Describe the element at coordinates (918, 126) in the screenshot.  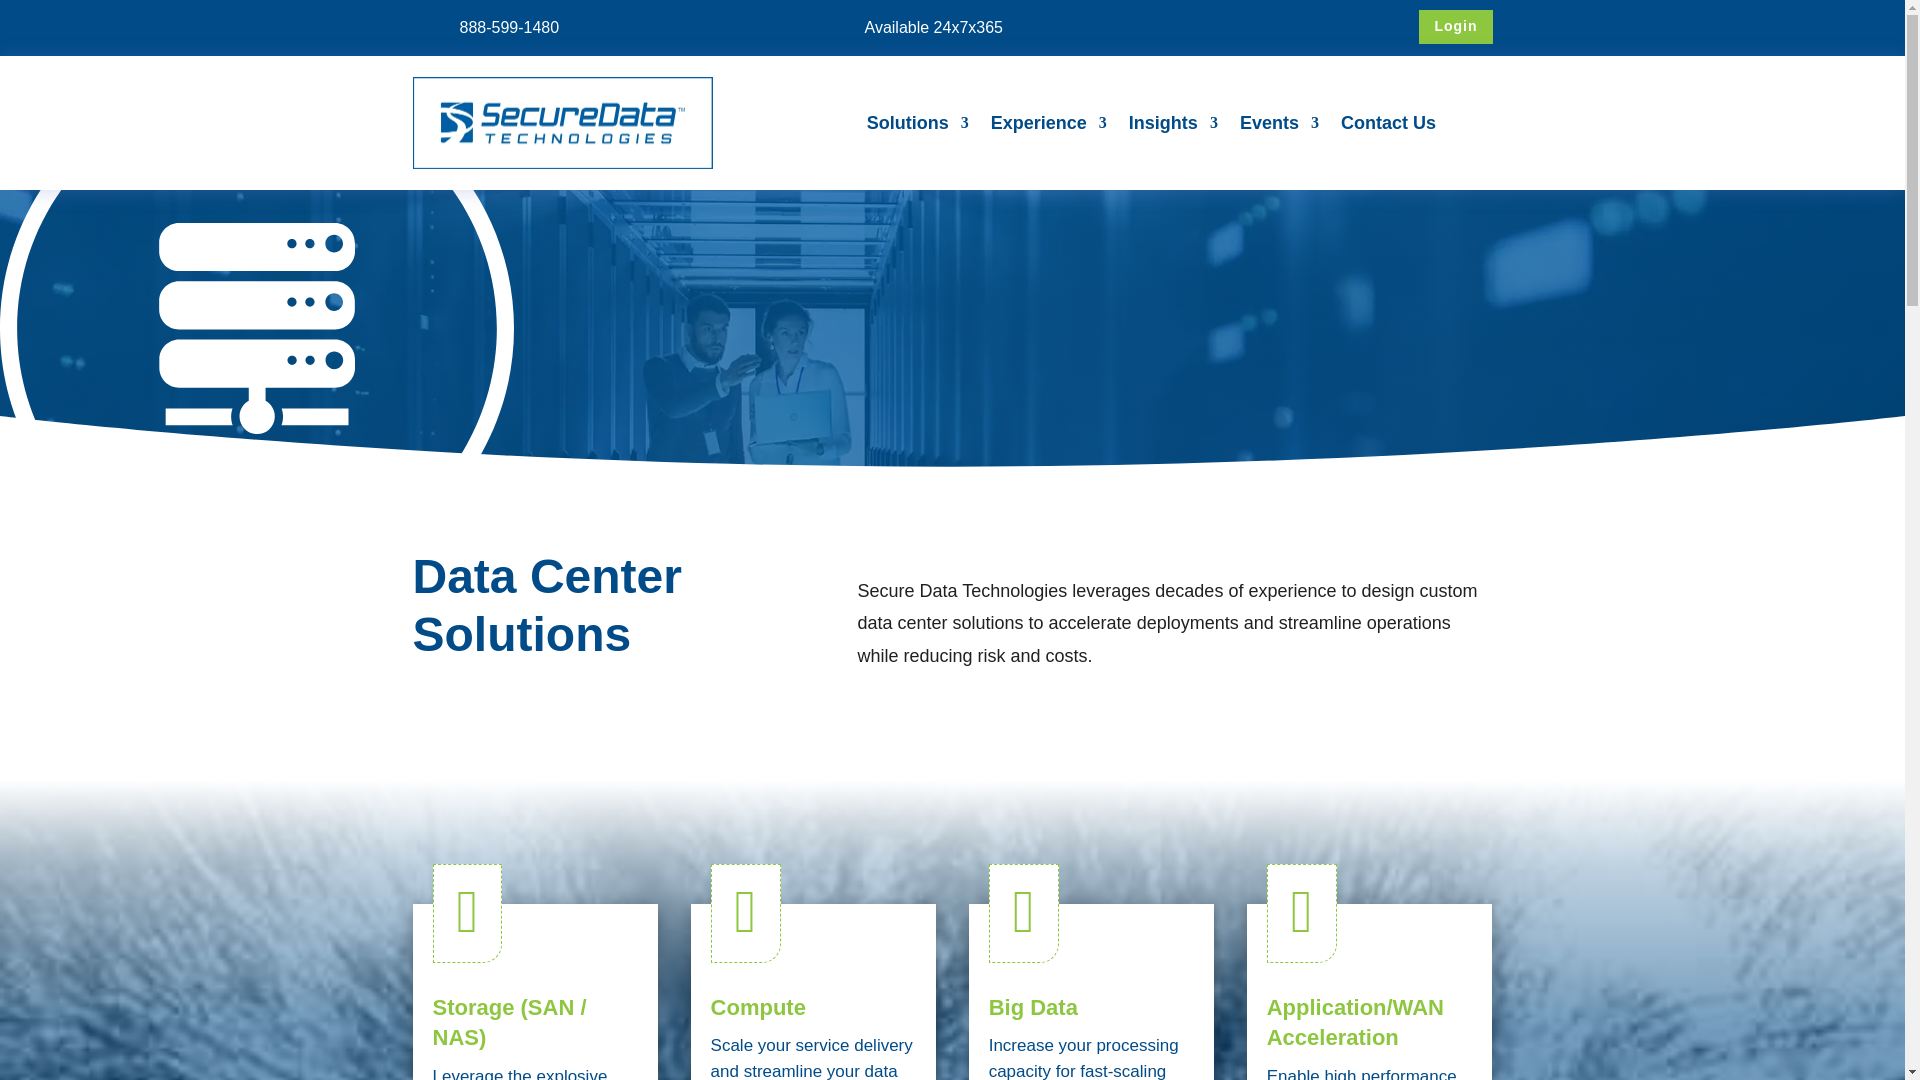
I see `Solutions` at that location.